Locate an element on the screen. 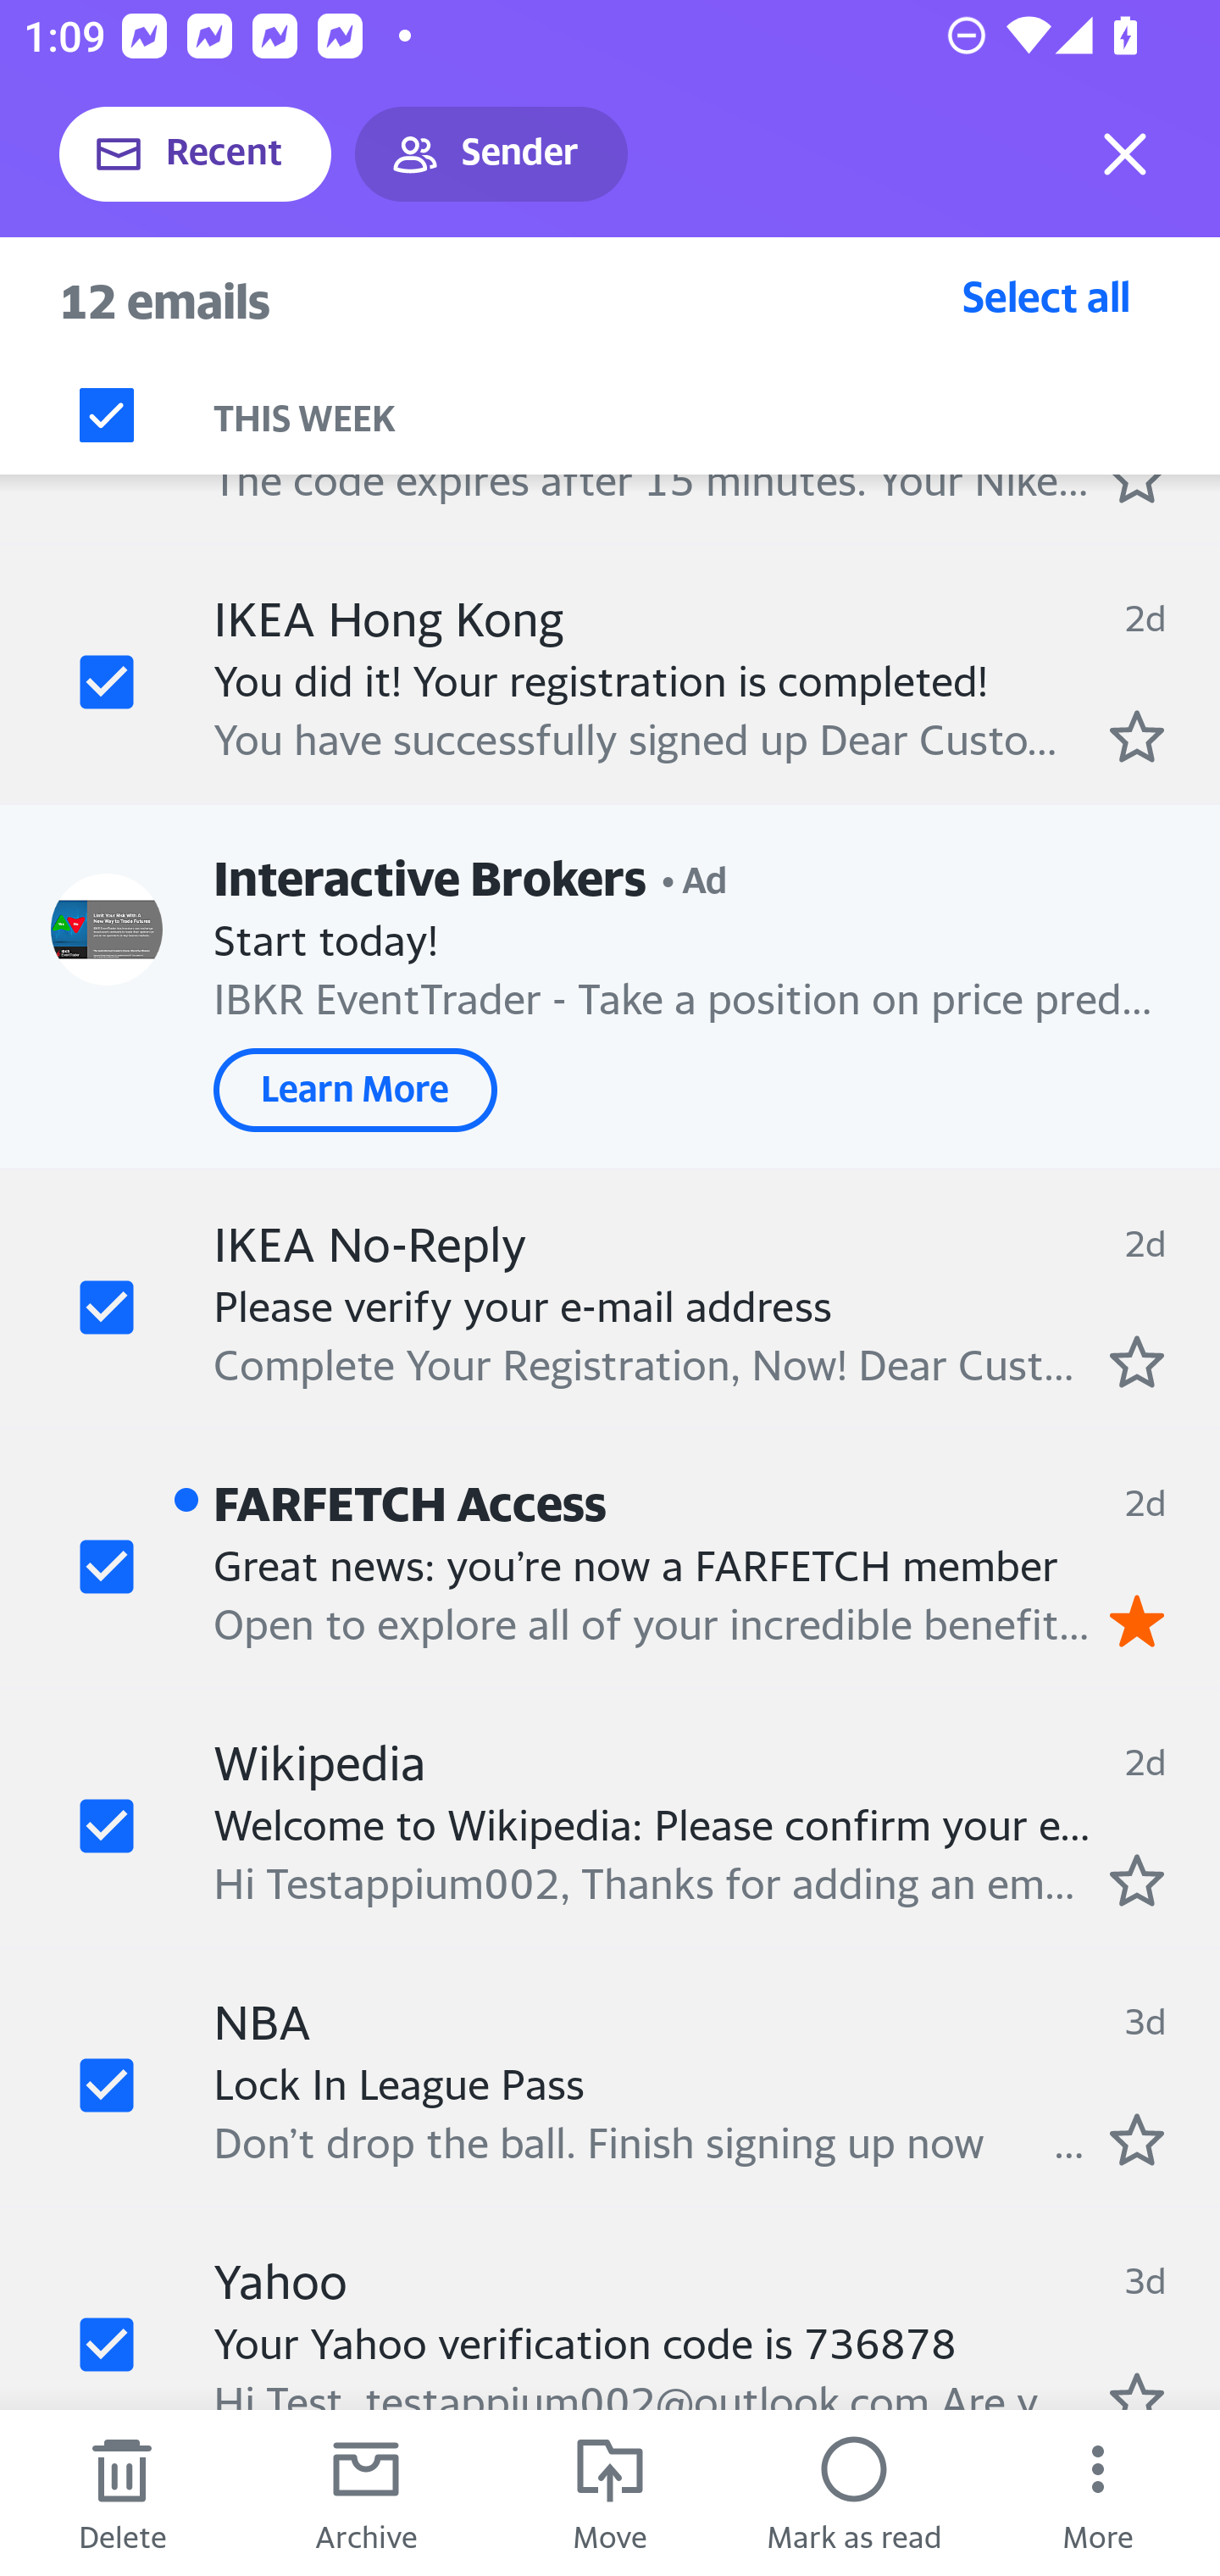 The height and width of the screenshot is (2576, 1220). Mark as starred. is located at coordinates (1137, 2390).